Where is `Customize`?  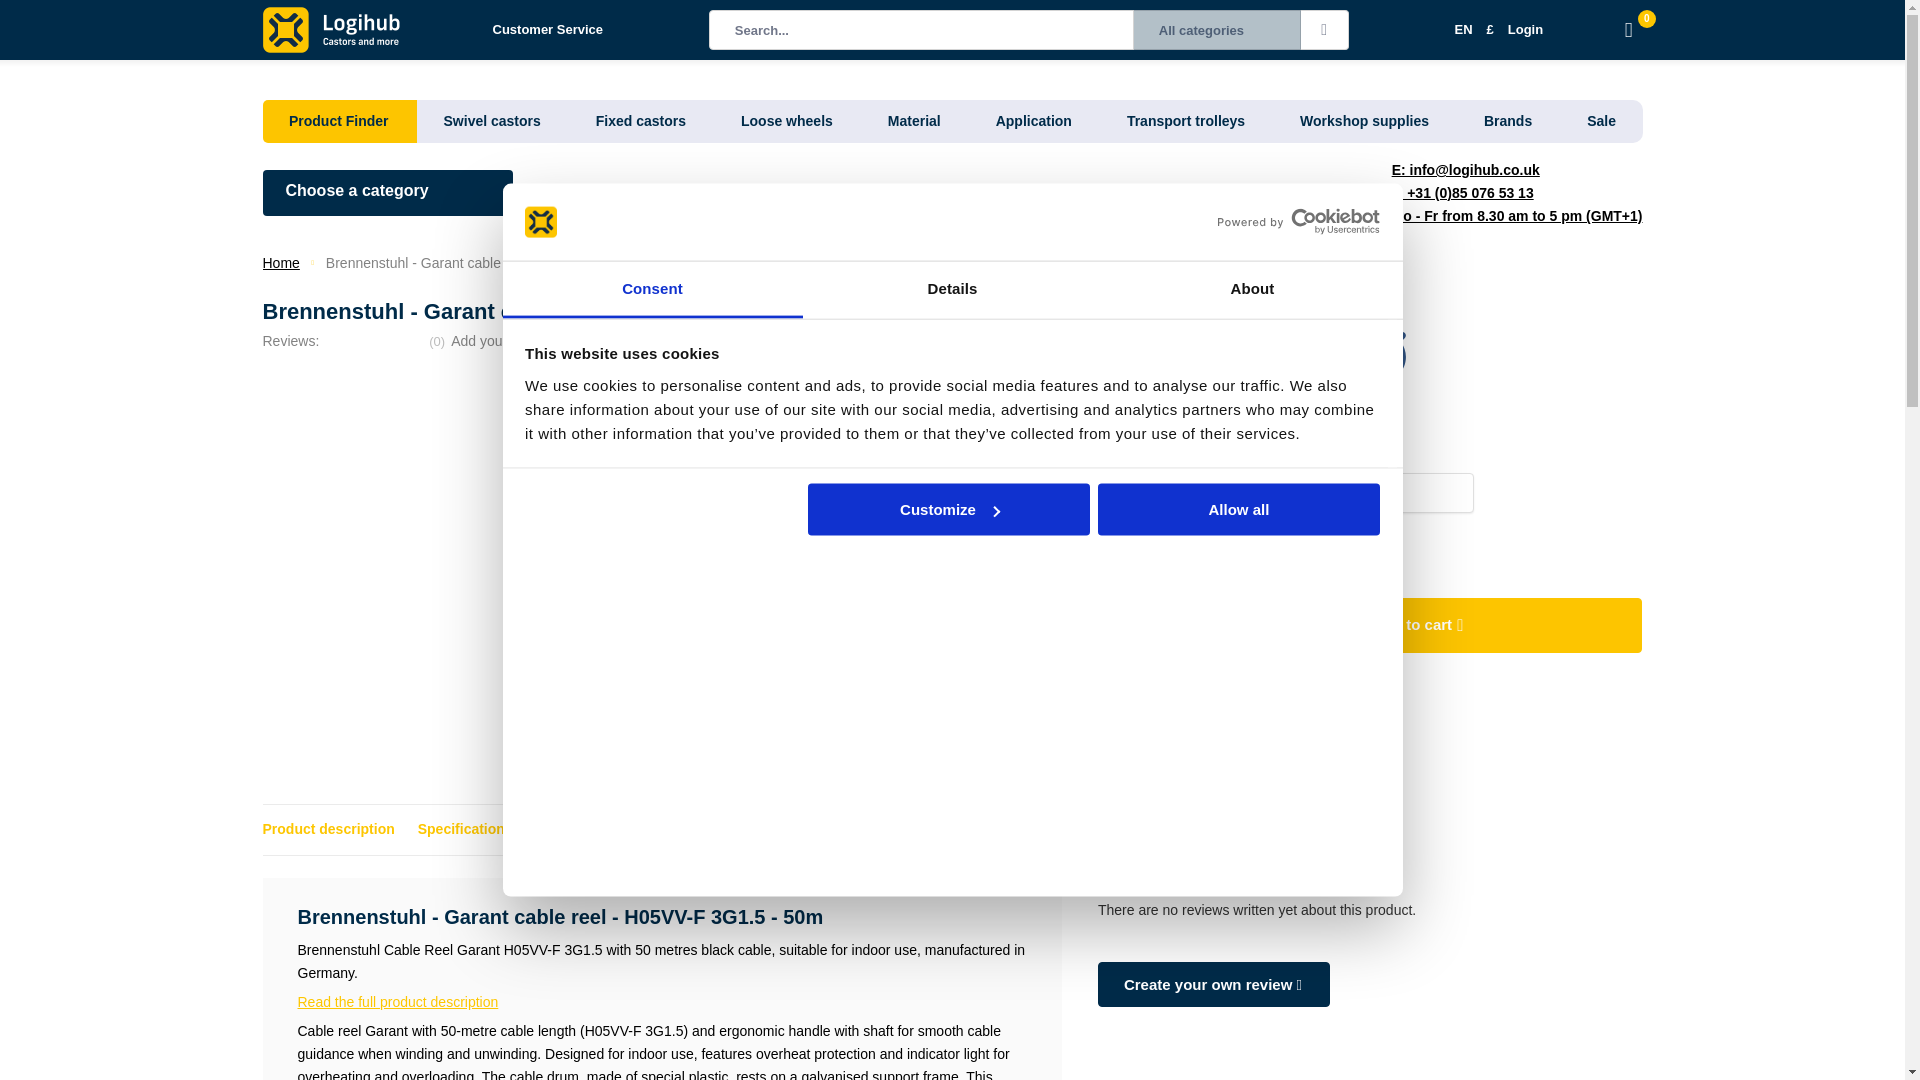
Customize is located at coordinates (949, 509).